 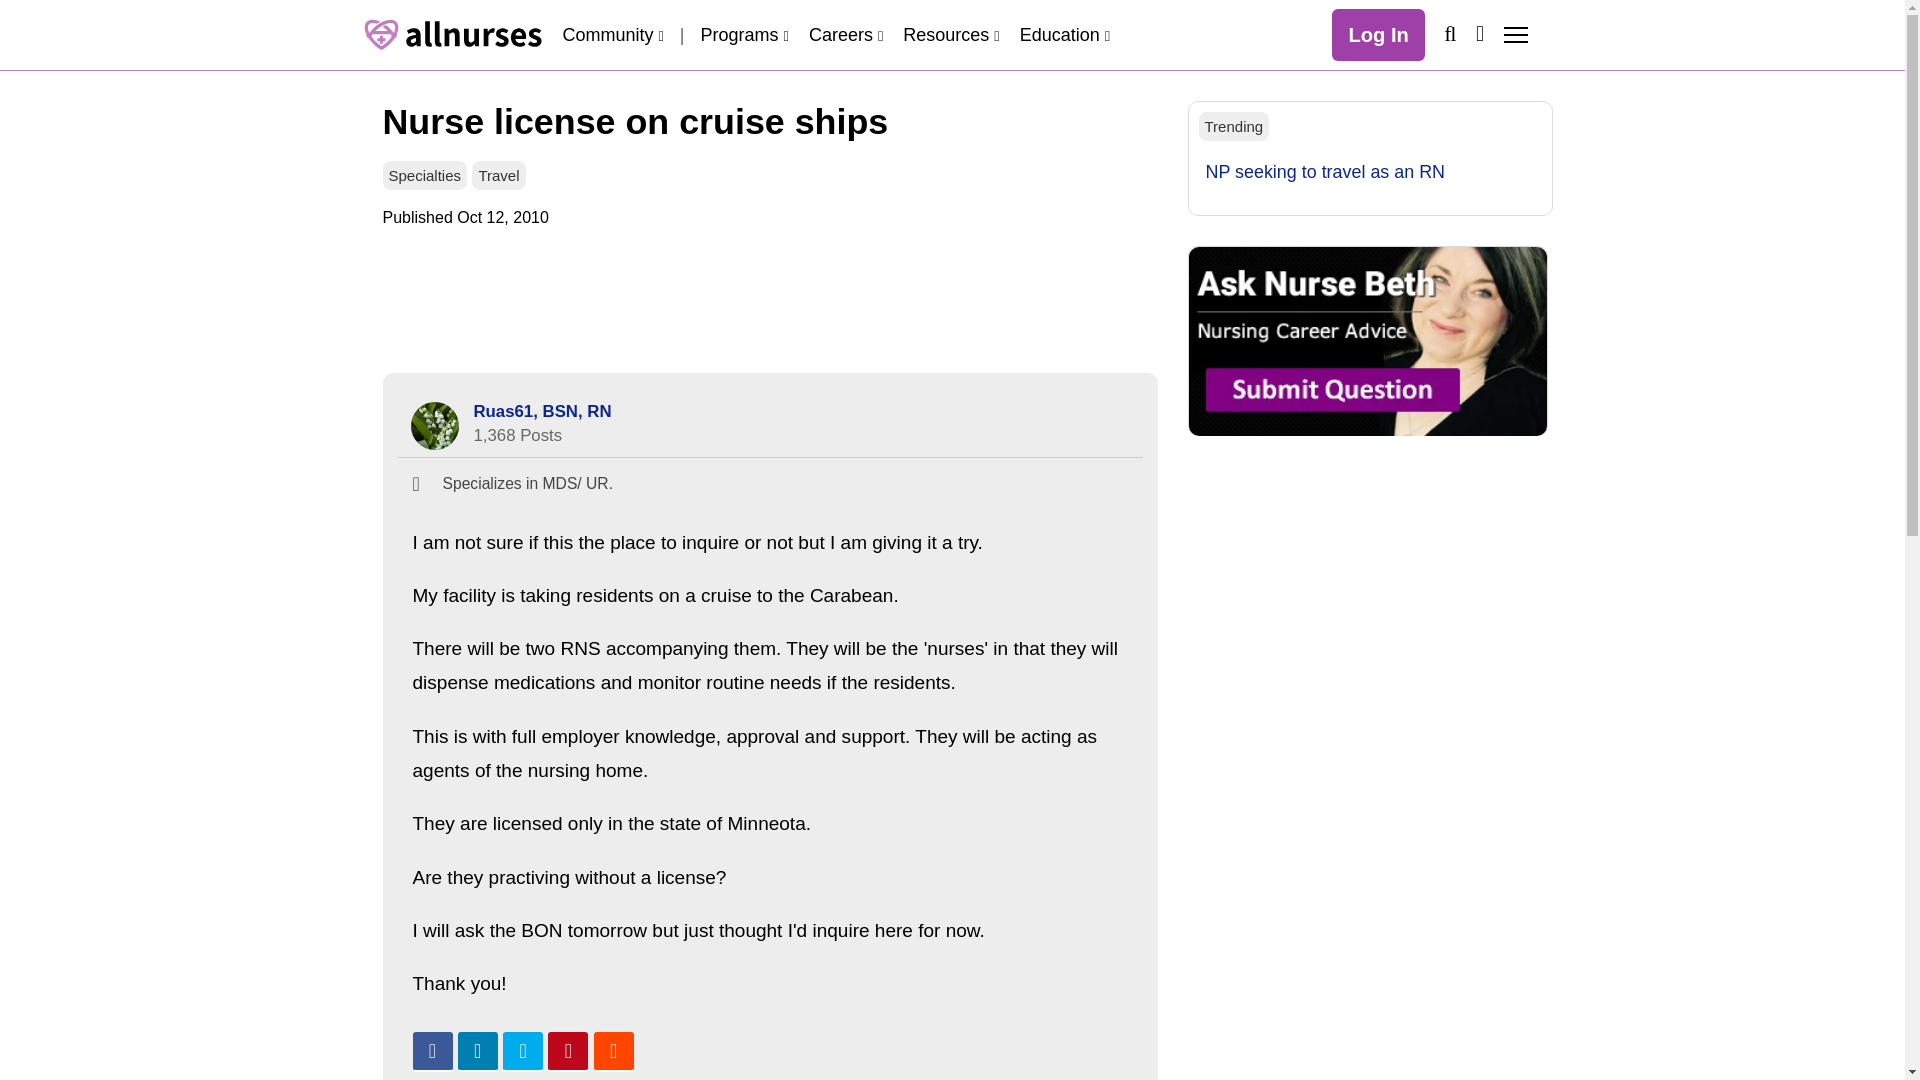 What do you see at coordinates (478, 1052) in the screenshot?
I see `Share on LinkedIn` at bounding box center [478, 1052].